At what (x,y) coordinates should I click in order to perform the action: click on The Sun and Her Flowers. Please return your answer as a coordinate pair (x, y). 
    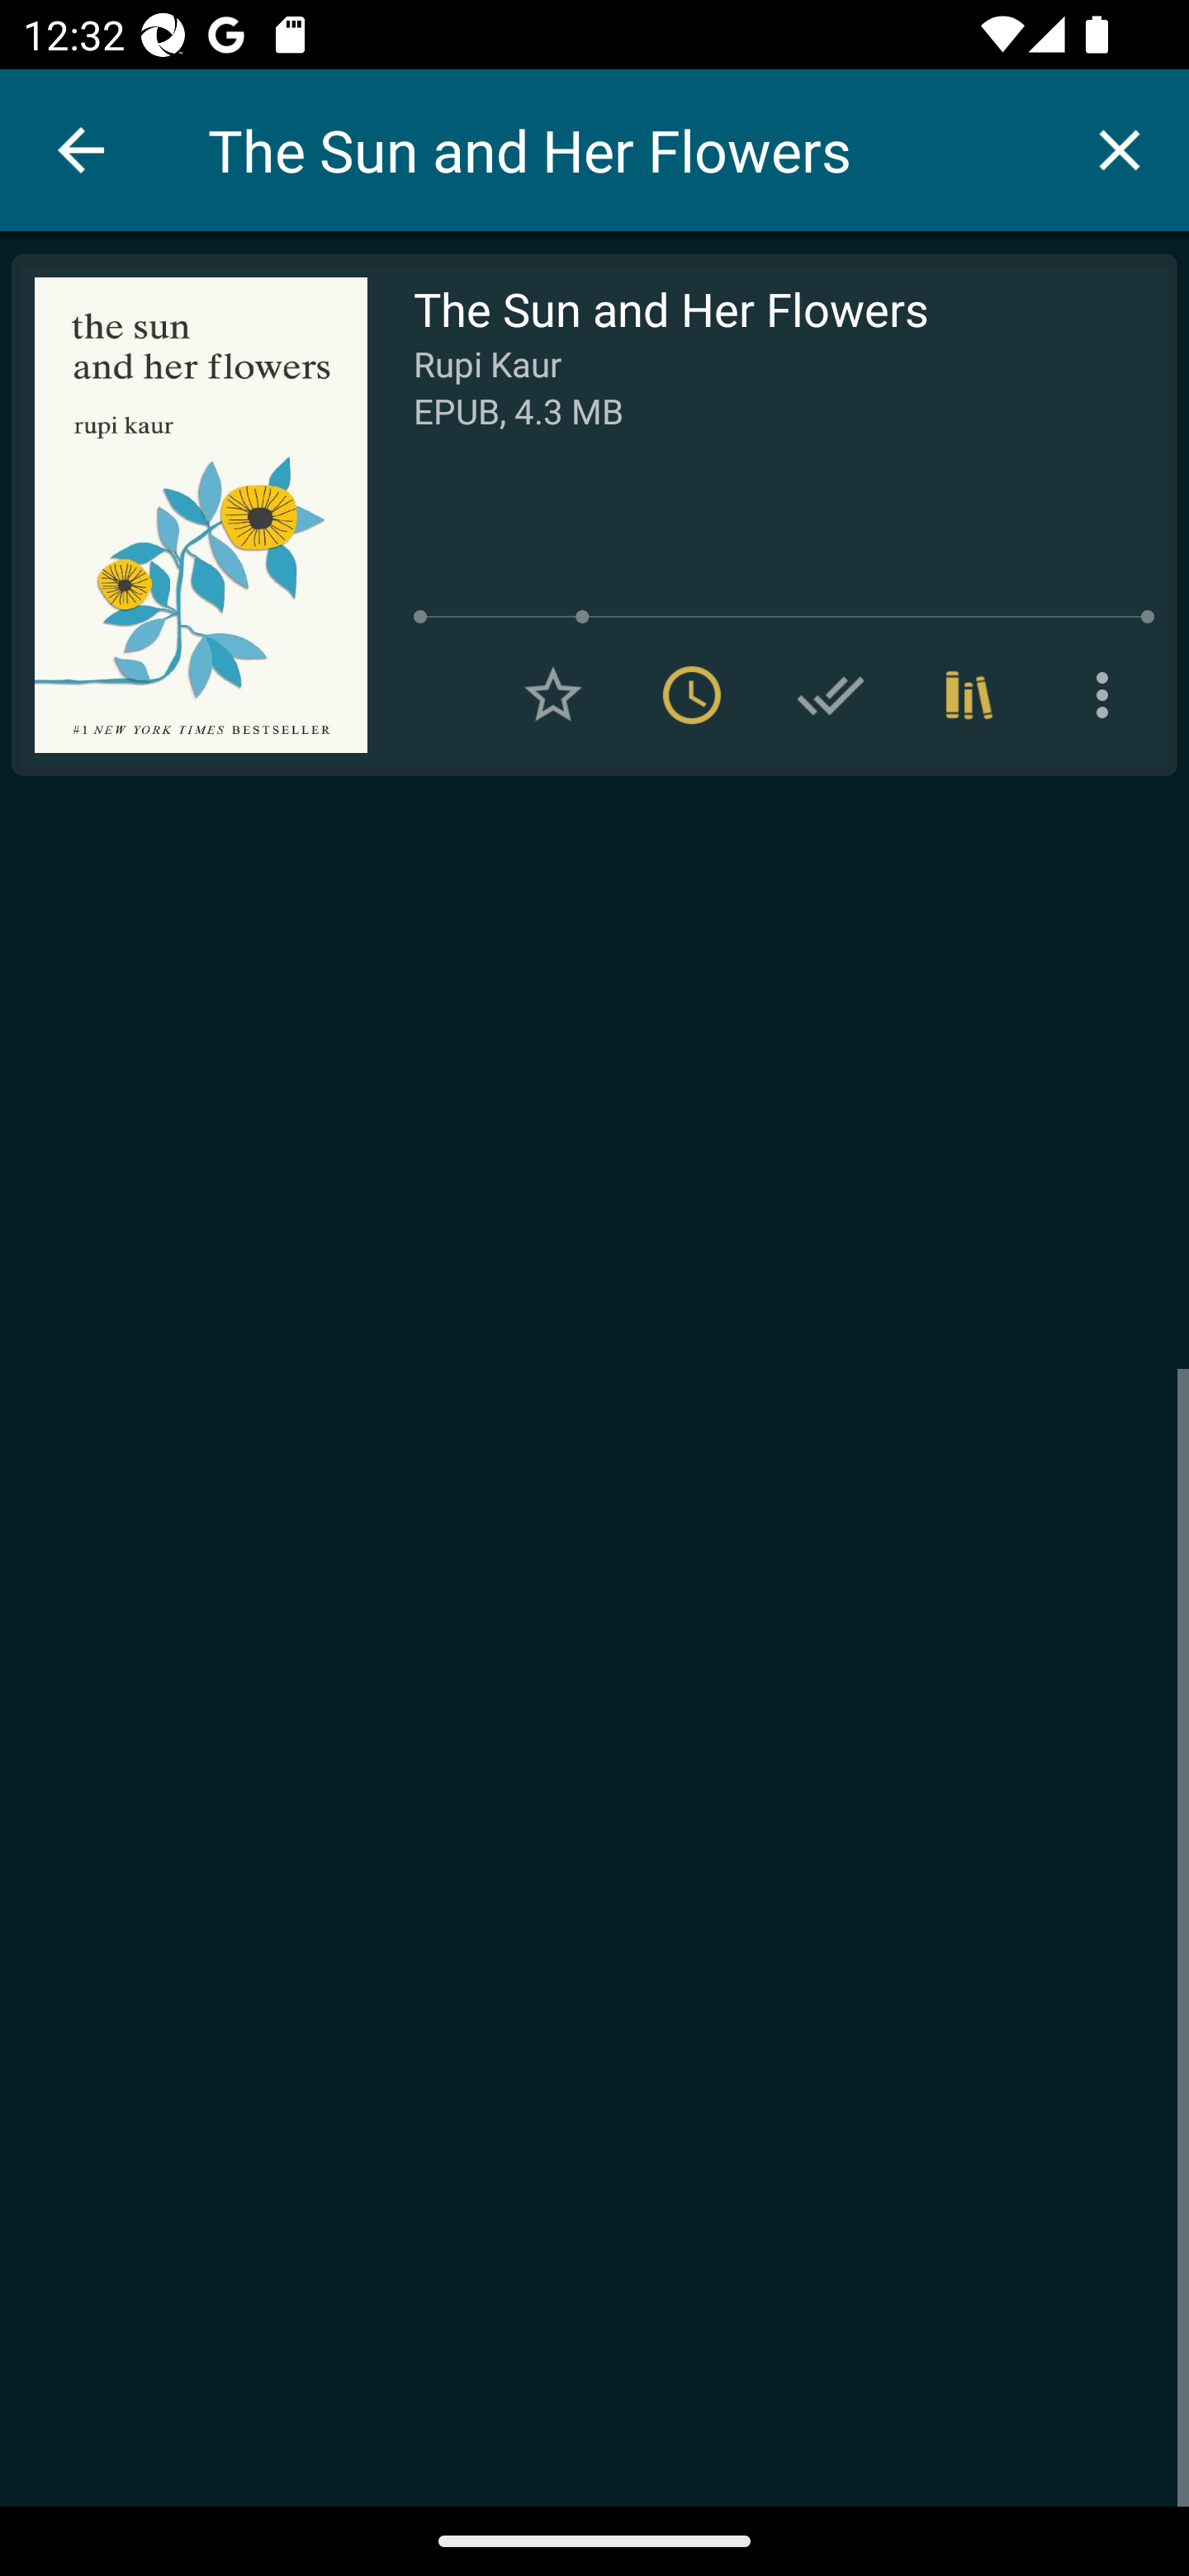
    Looking at the image, I should click on (628, 150).